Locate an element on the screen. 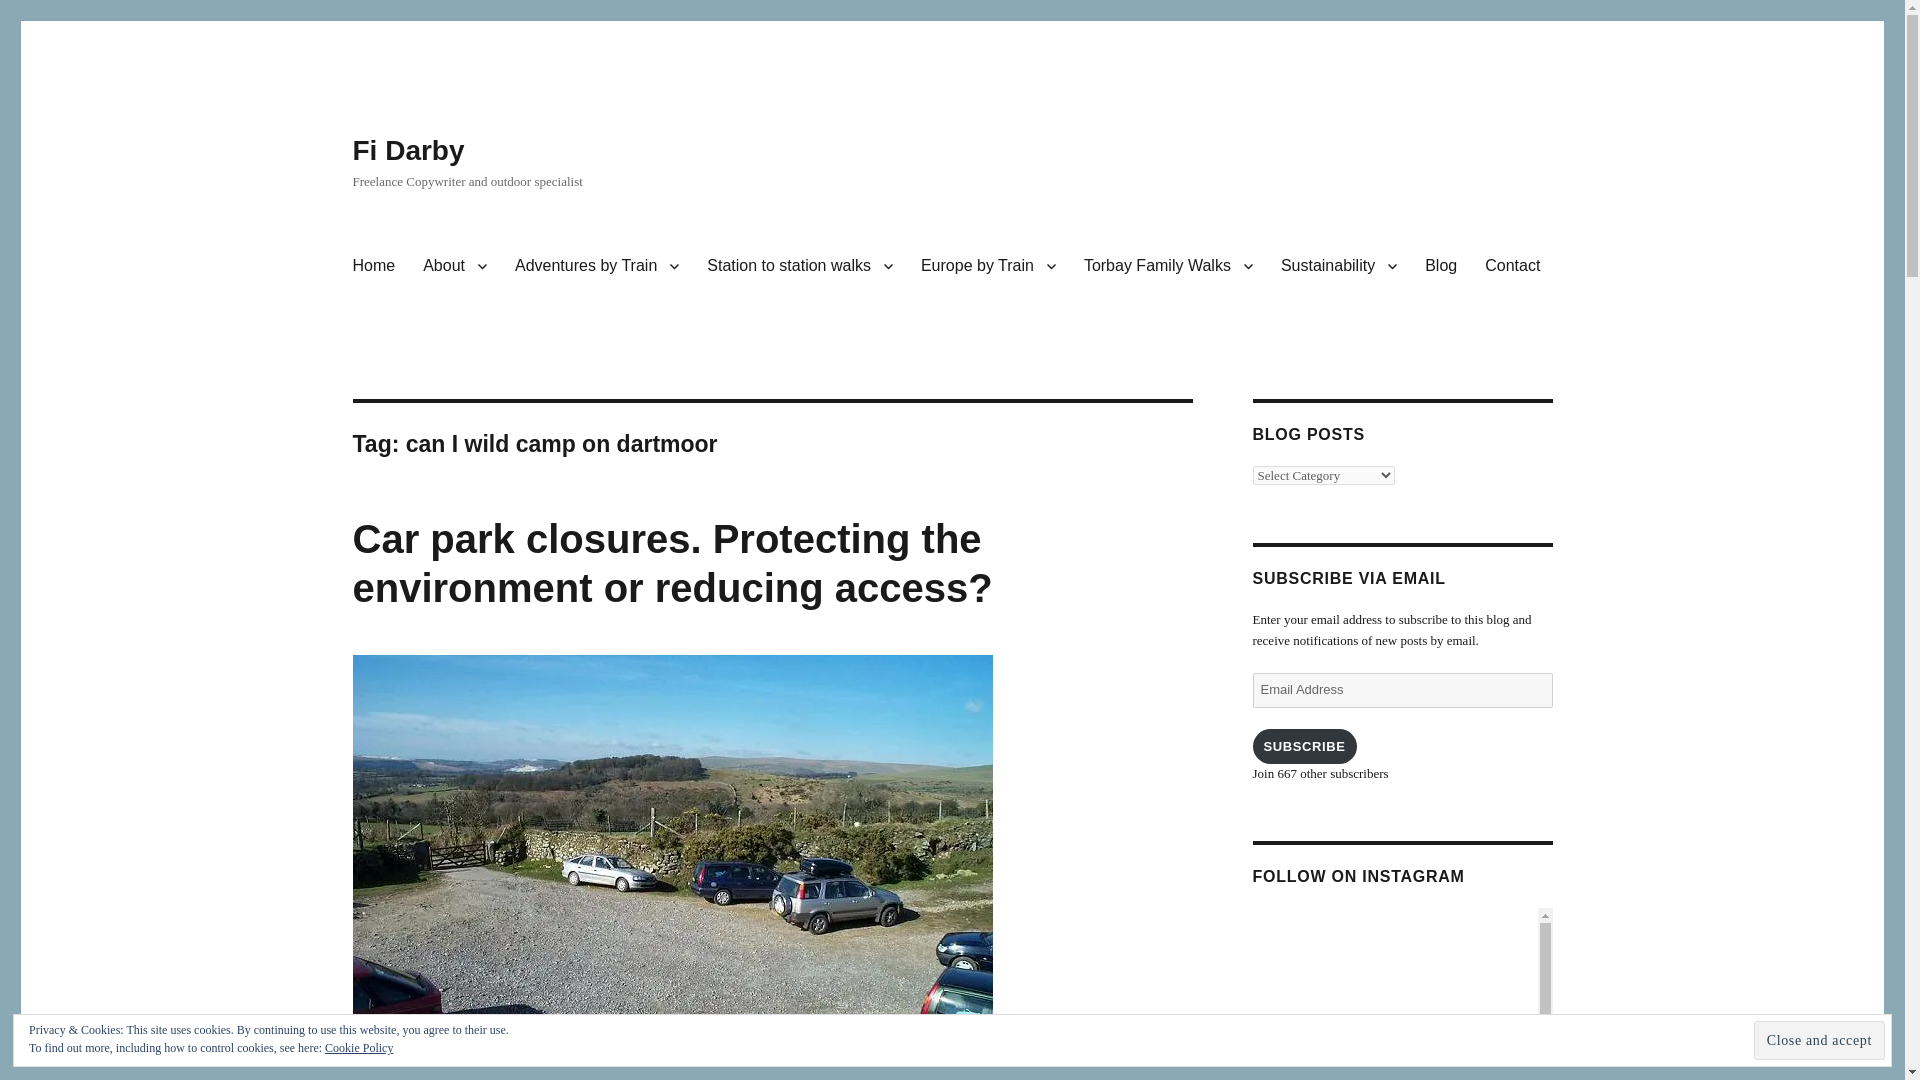 The height and width of the screenshot is (1080, 1920). Home is located at coordinates (372, 266).